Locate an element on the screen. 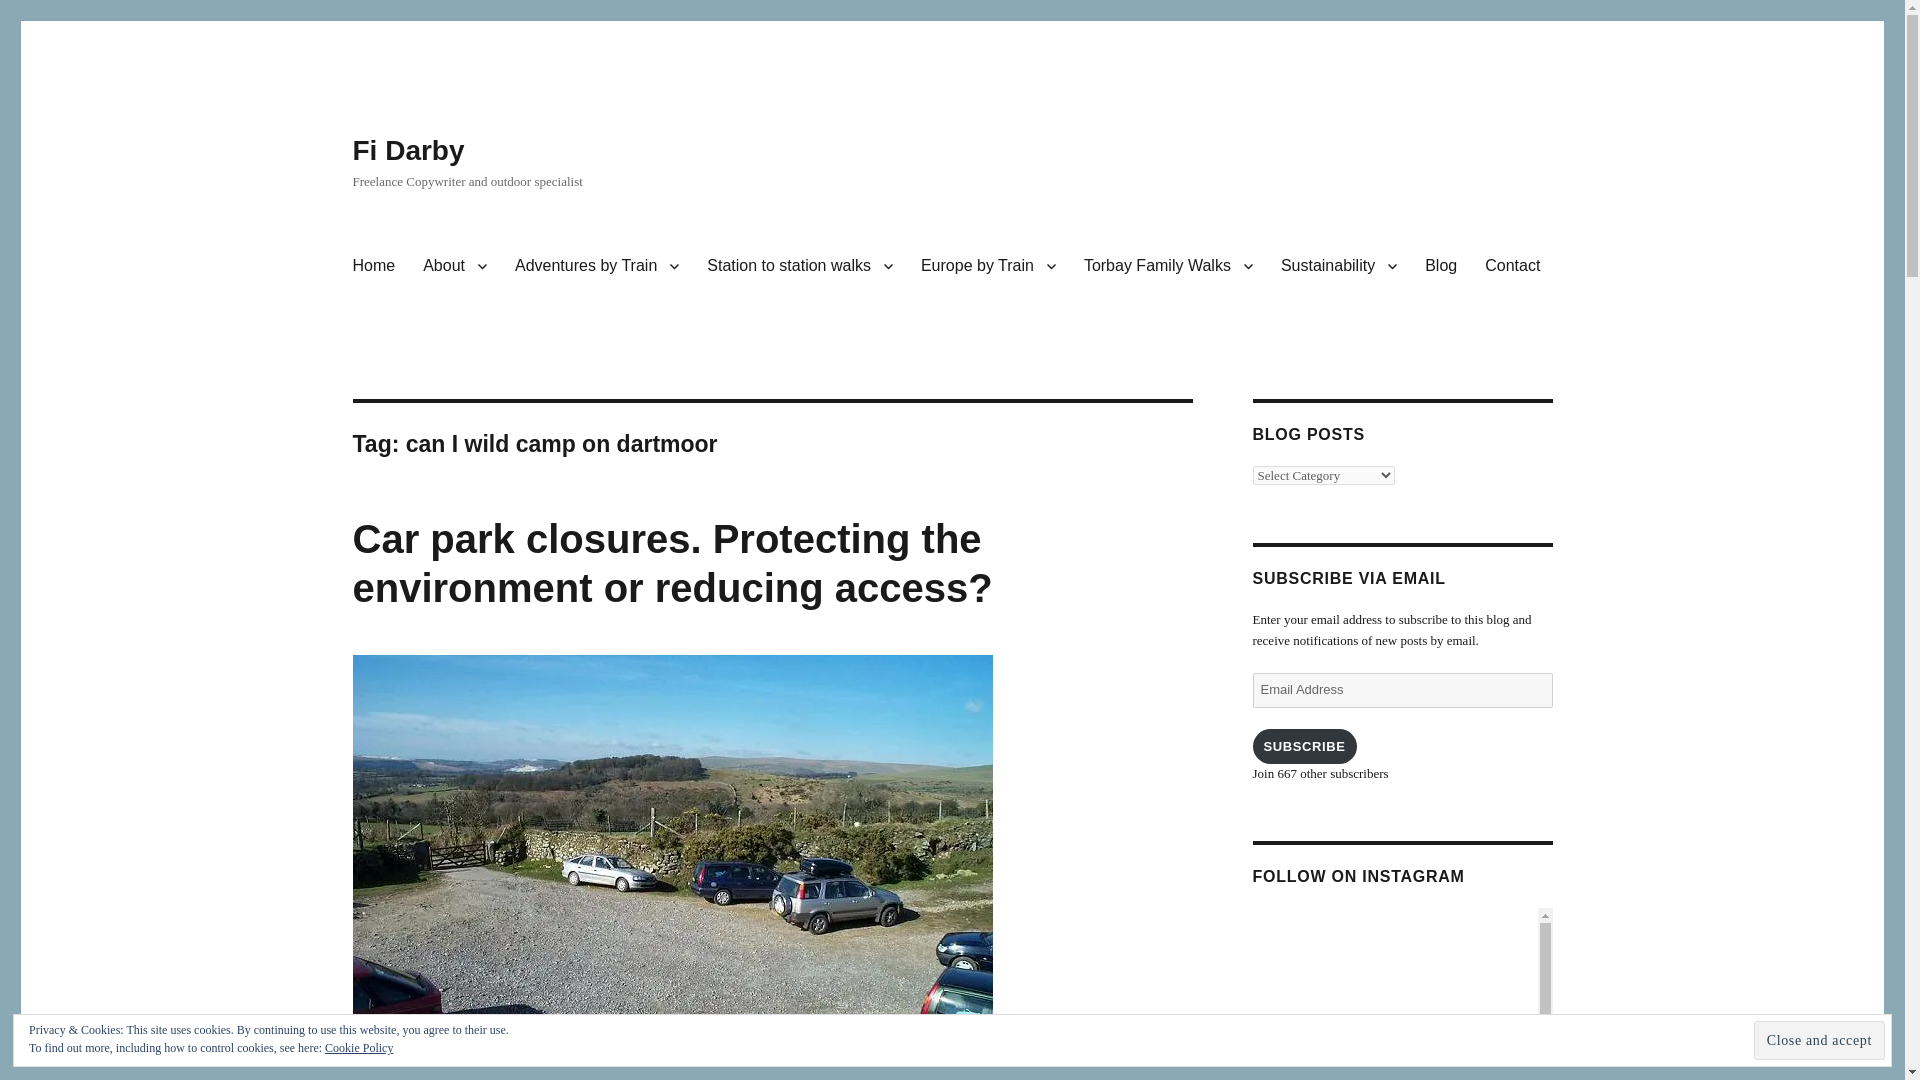 The height and width of the screenshot is (1080, 1920). Home is located at coordinates (372, 266).